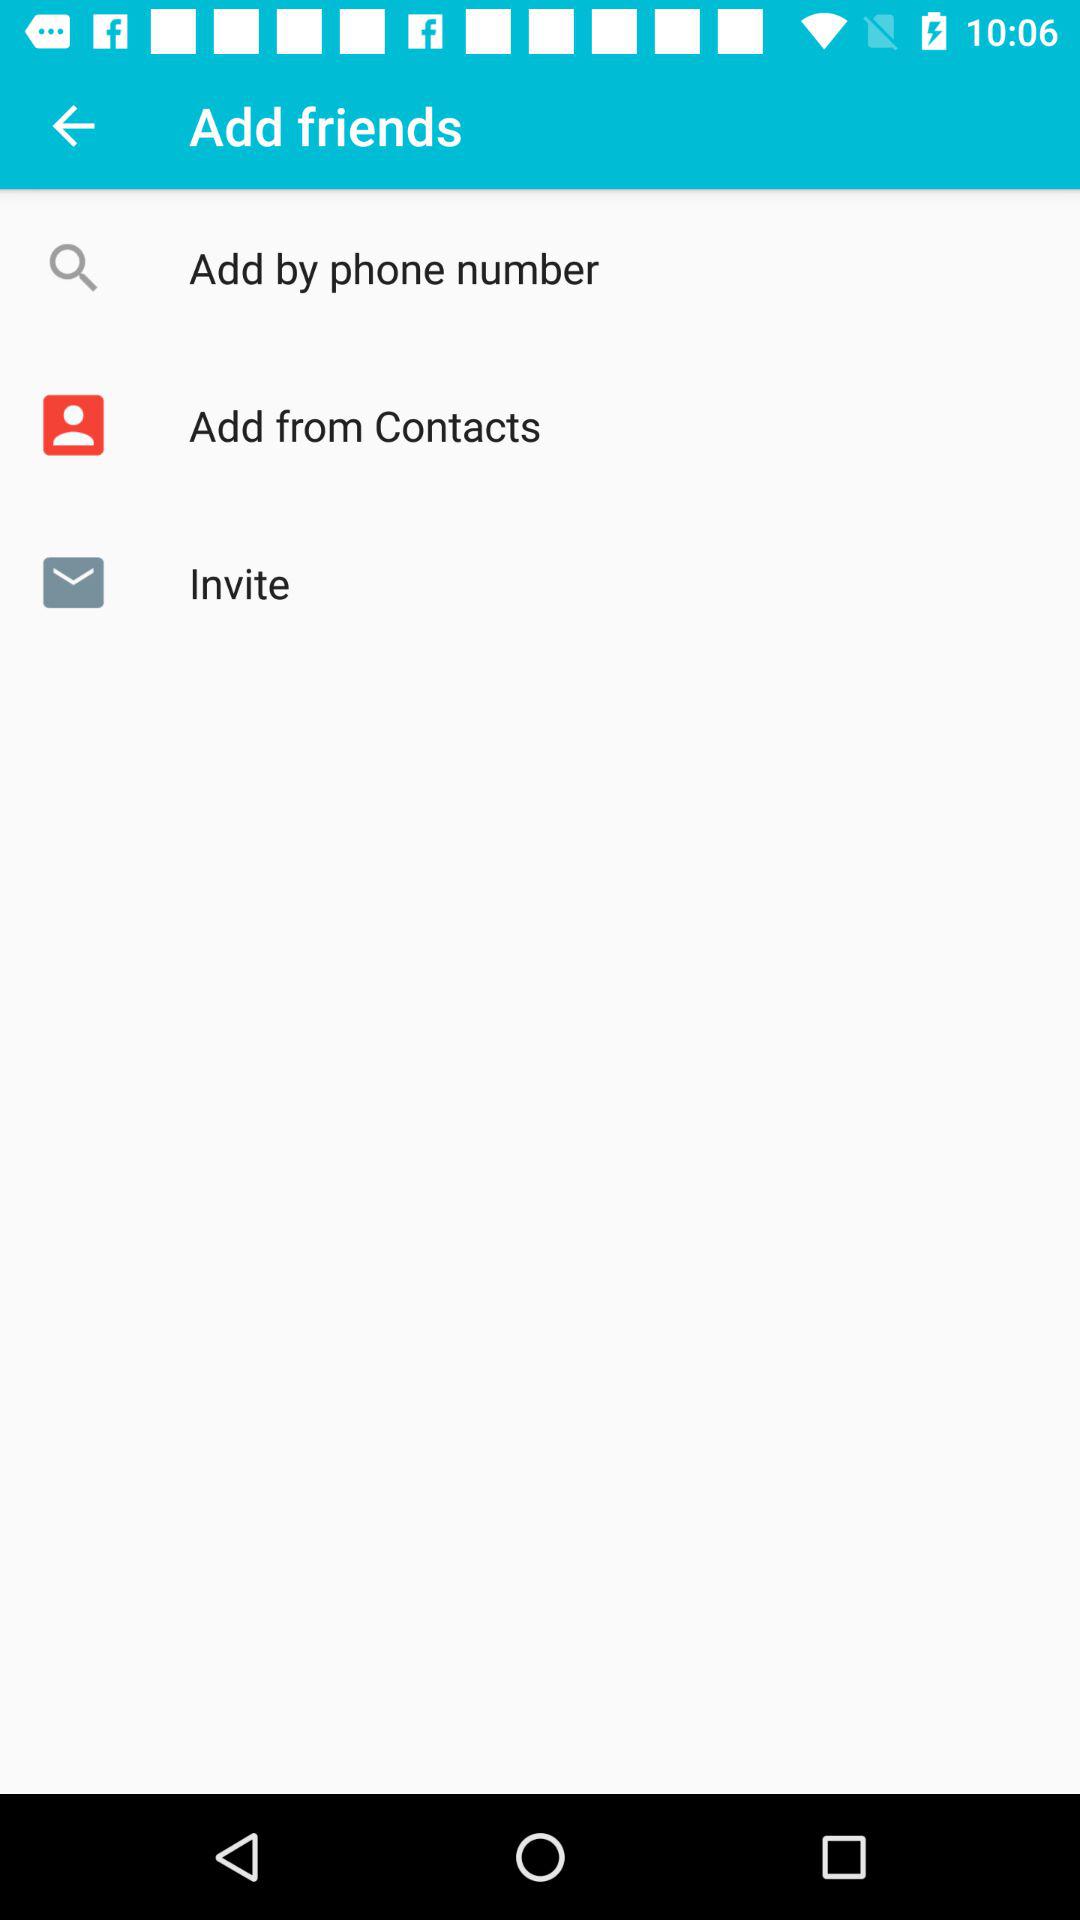  I want to click on press icon to the left of add friends item, so click(73, 126).